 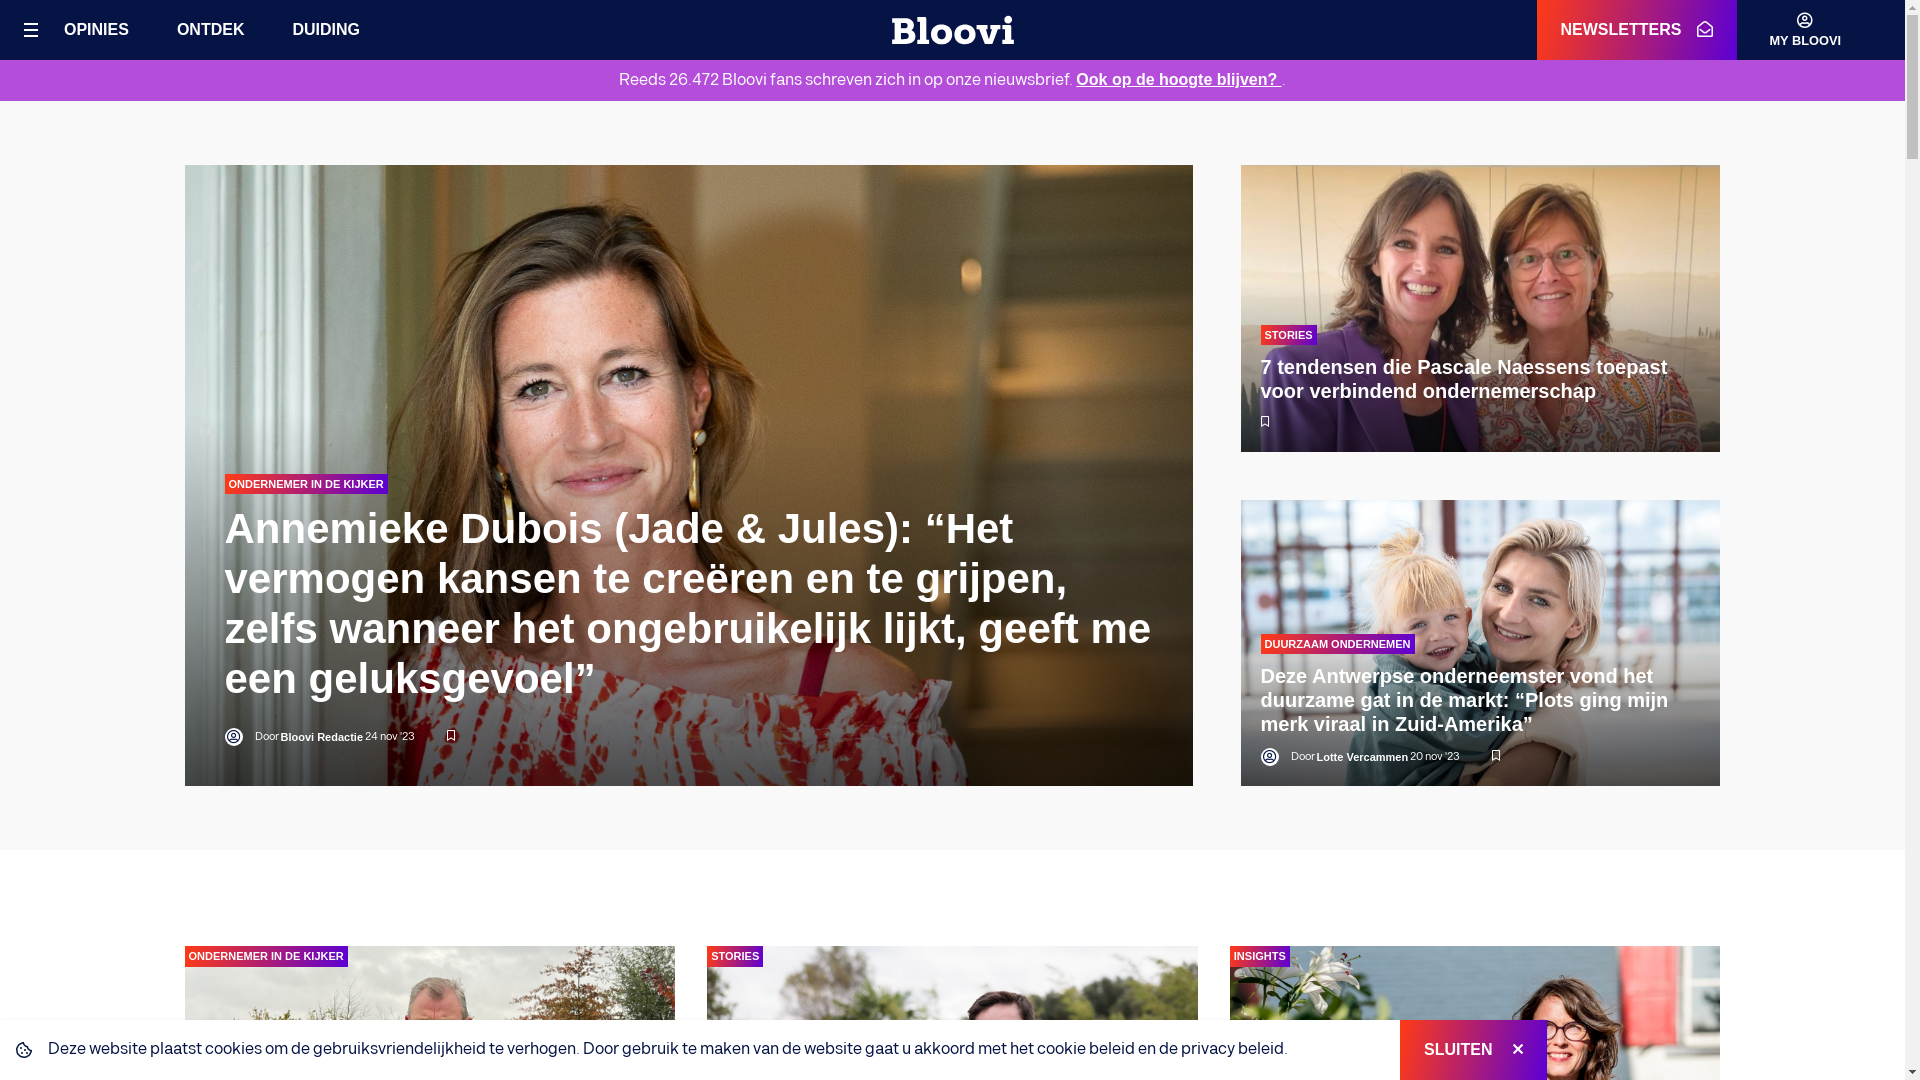 I want to click on privacy beleid, so click(x=1232, y=1050).